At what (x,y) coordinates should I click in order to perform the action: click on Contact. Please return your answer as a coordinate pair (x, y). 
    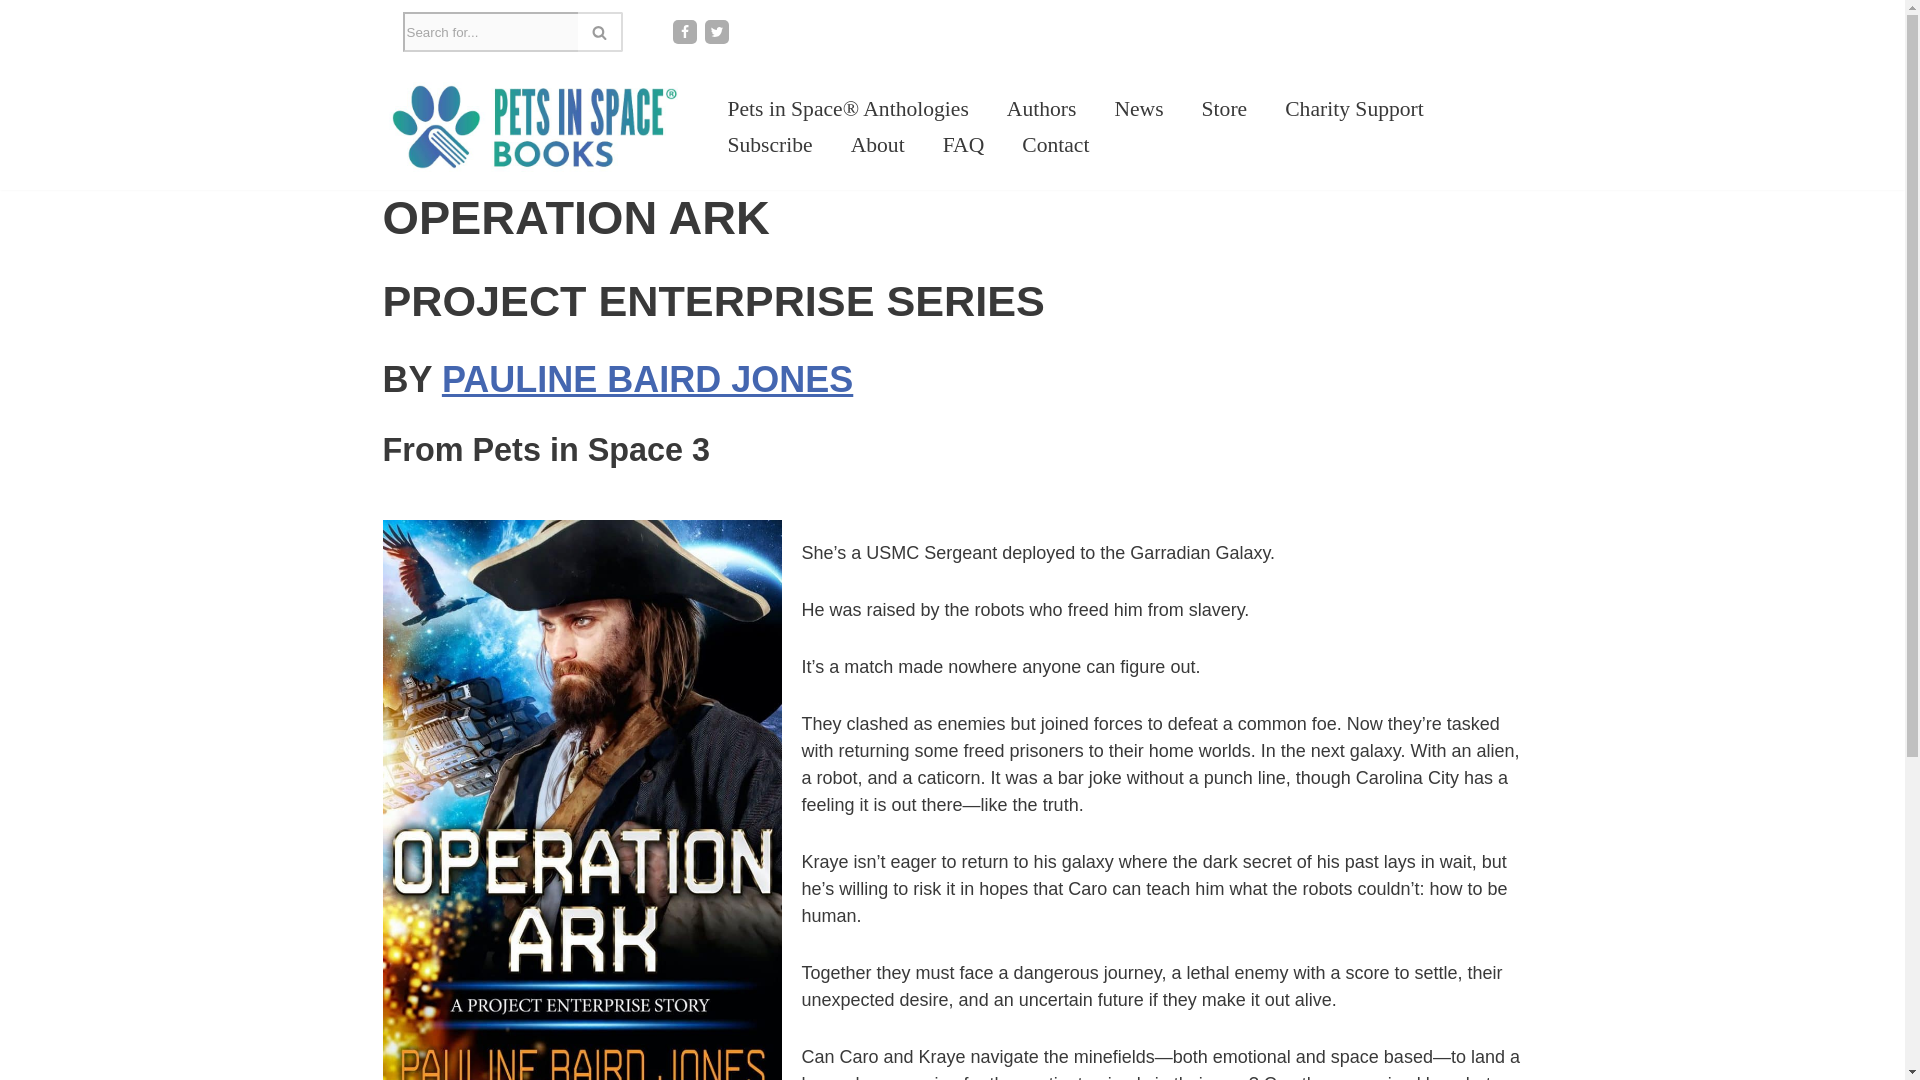
    Looking at the image, I should click on (1054, 145).